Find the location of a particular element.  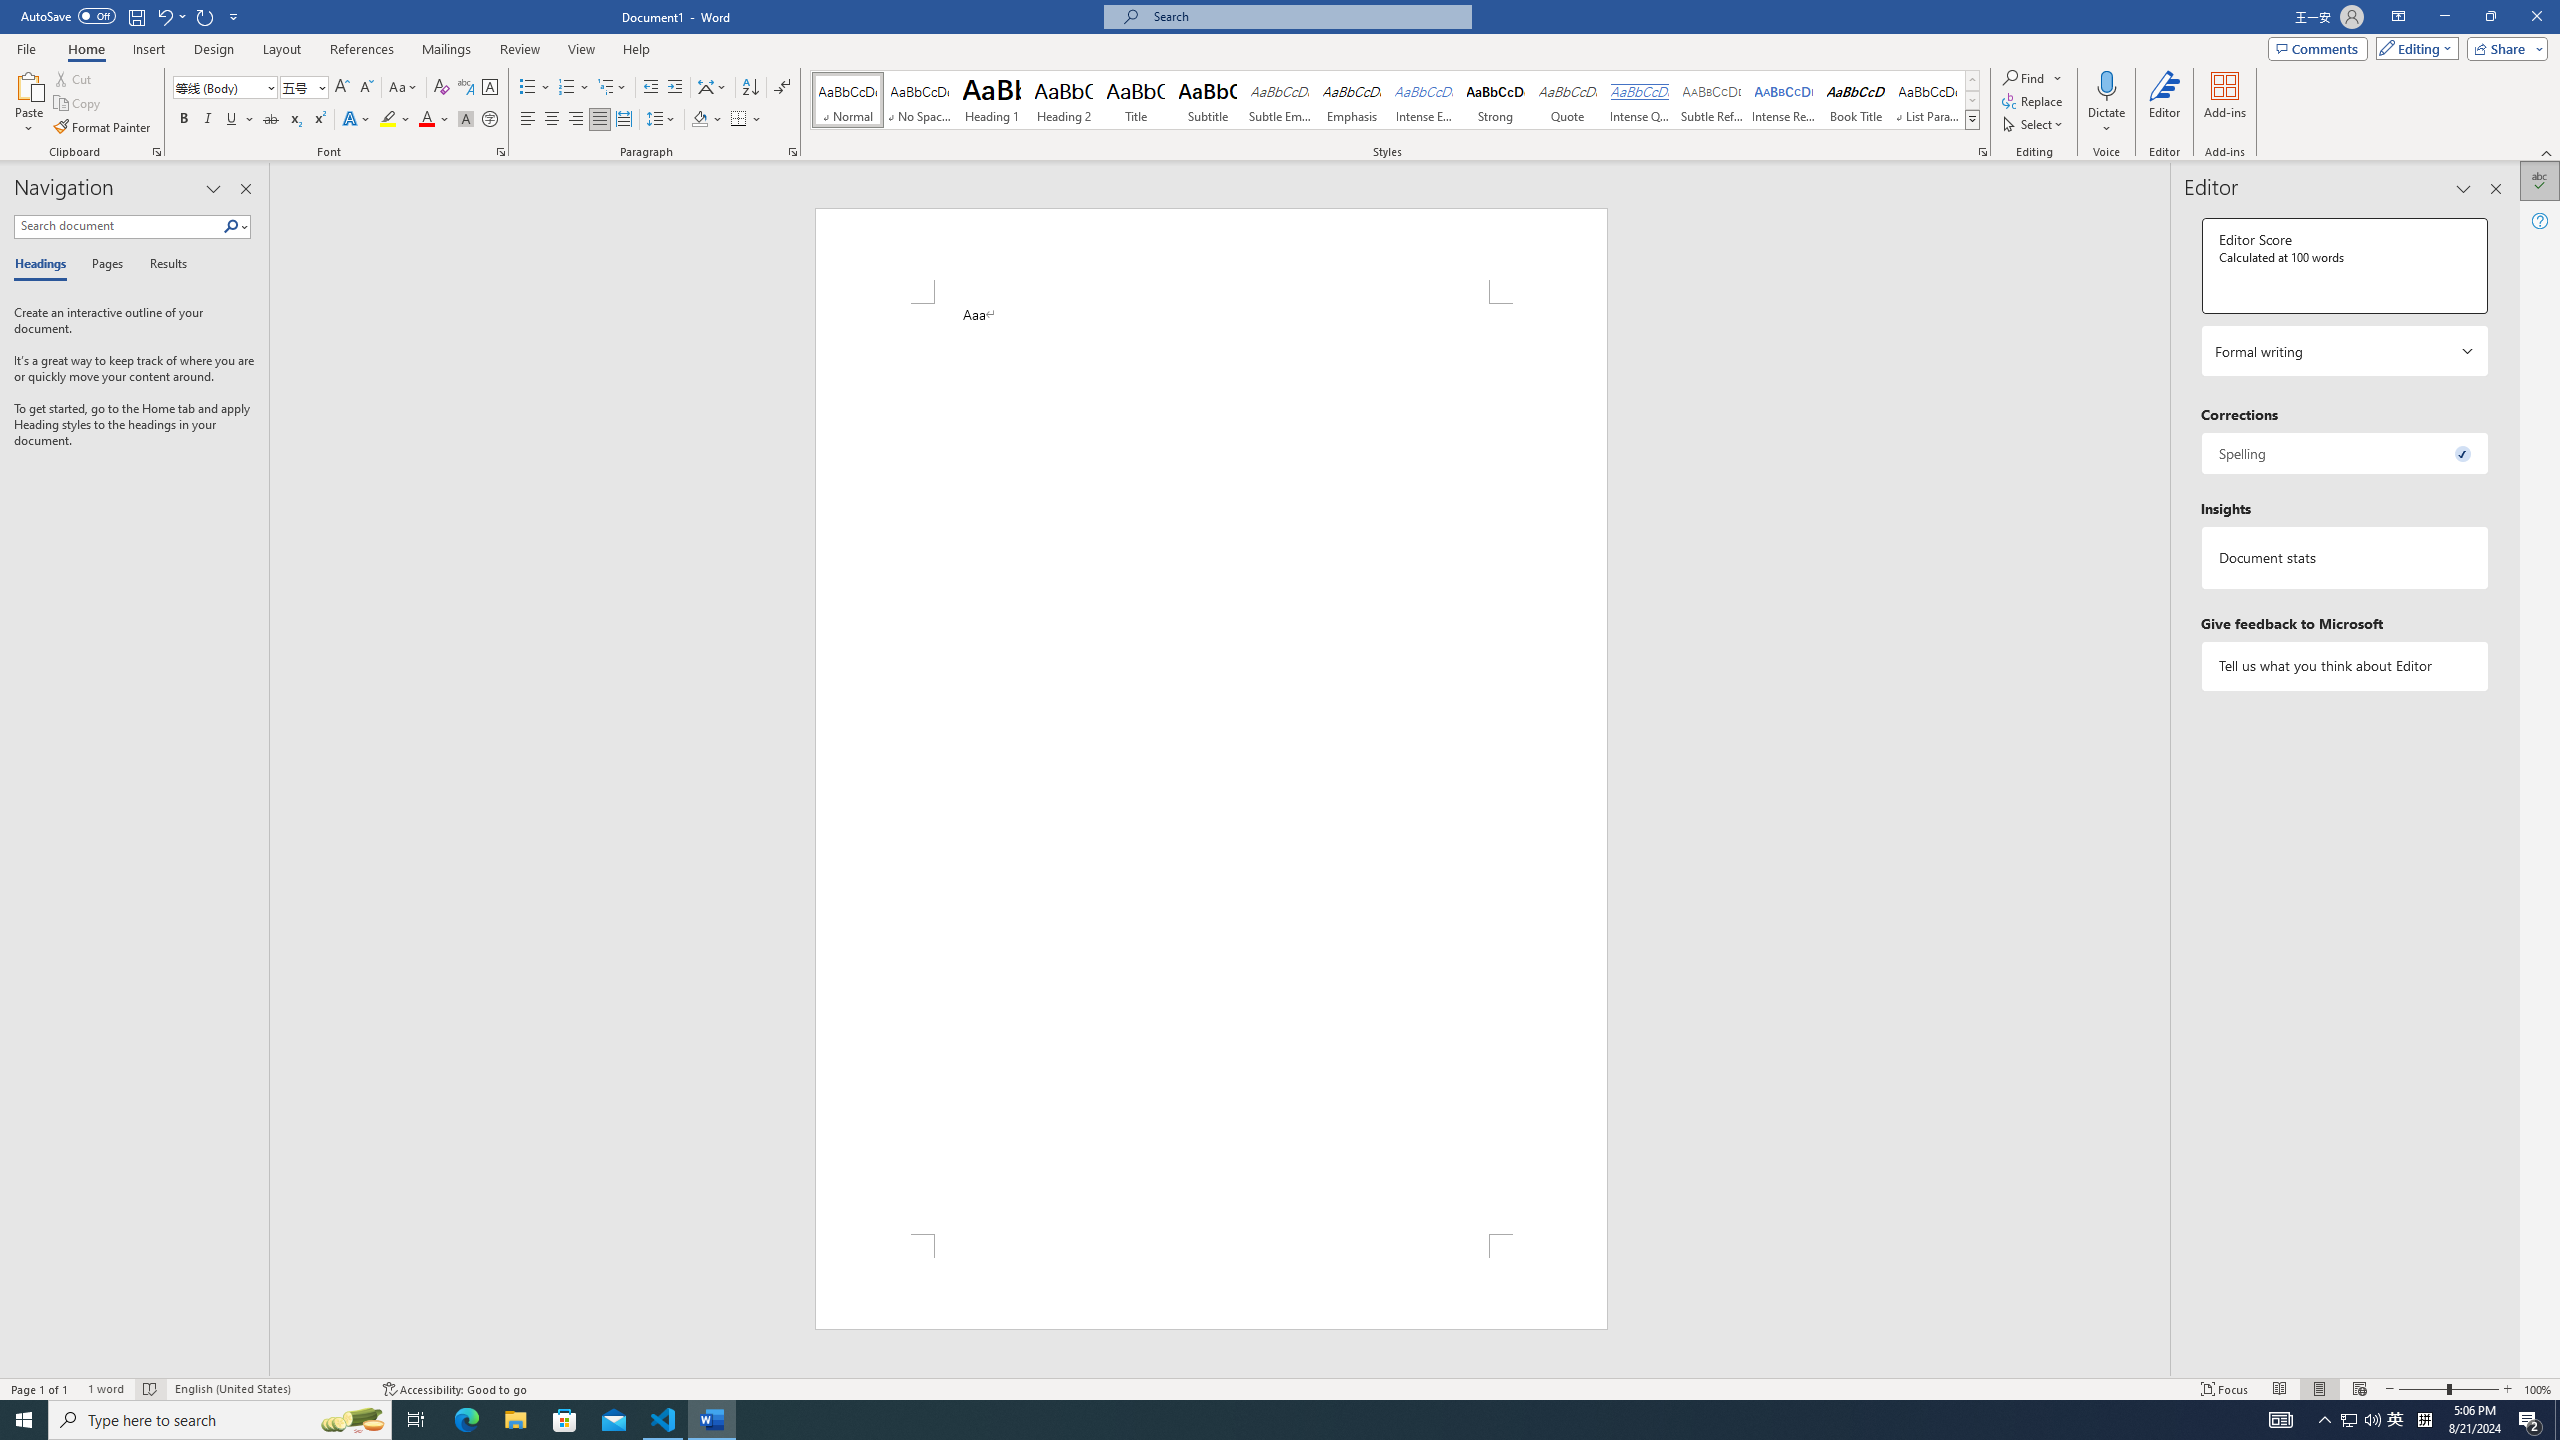

Undo Increase Indent is located at coordinates (164, 16).